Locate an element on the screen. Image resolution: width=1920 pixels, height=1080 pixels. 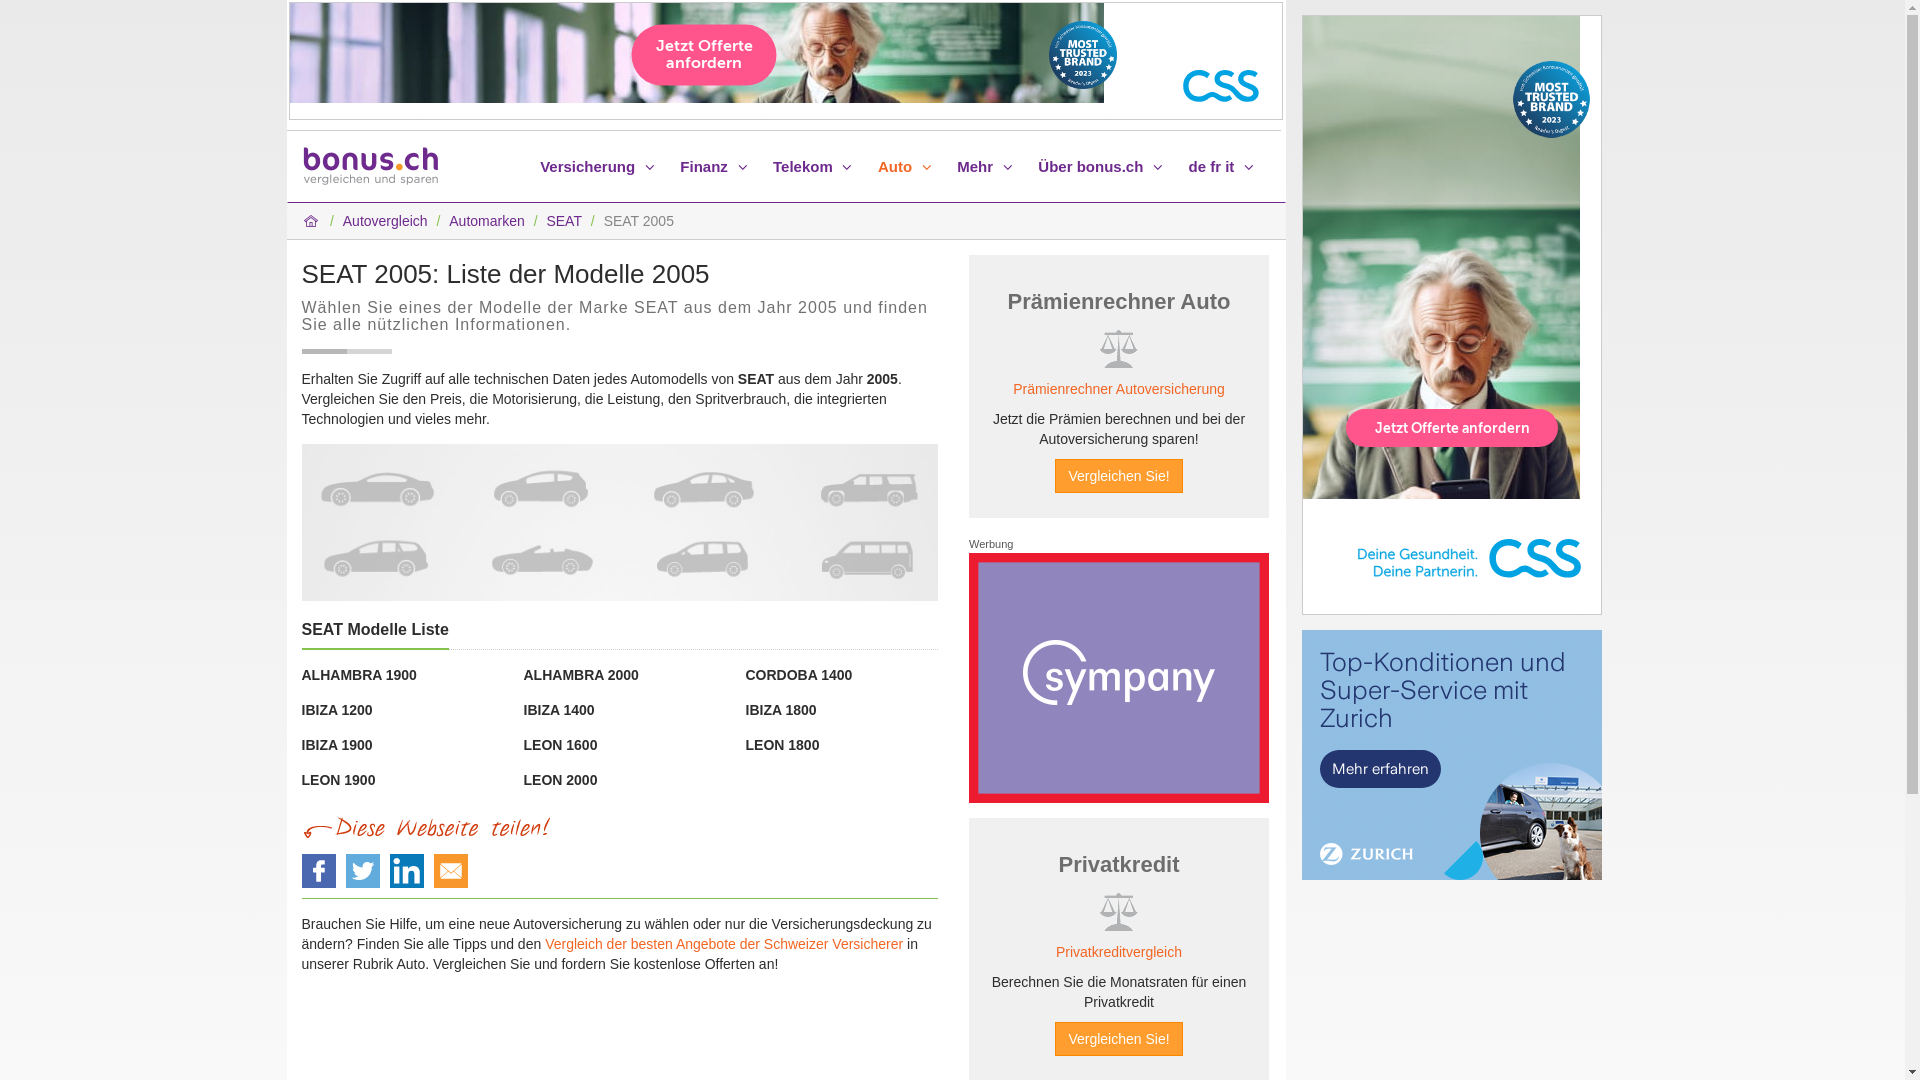
IBIZA 1200 is located at coordinates (338, 710).